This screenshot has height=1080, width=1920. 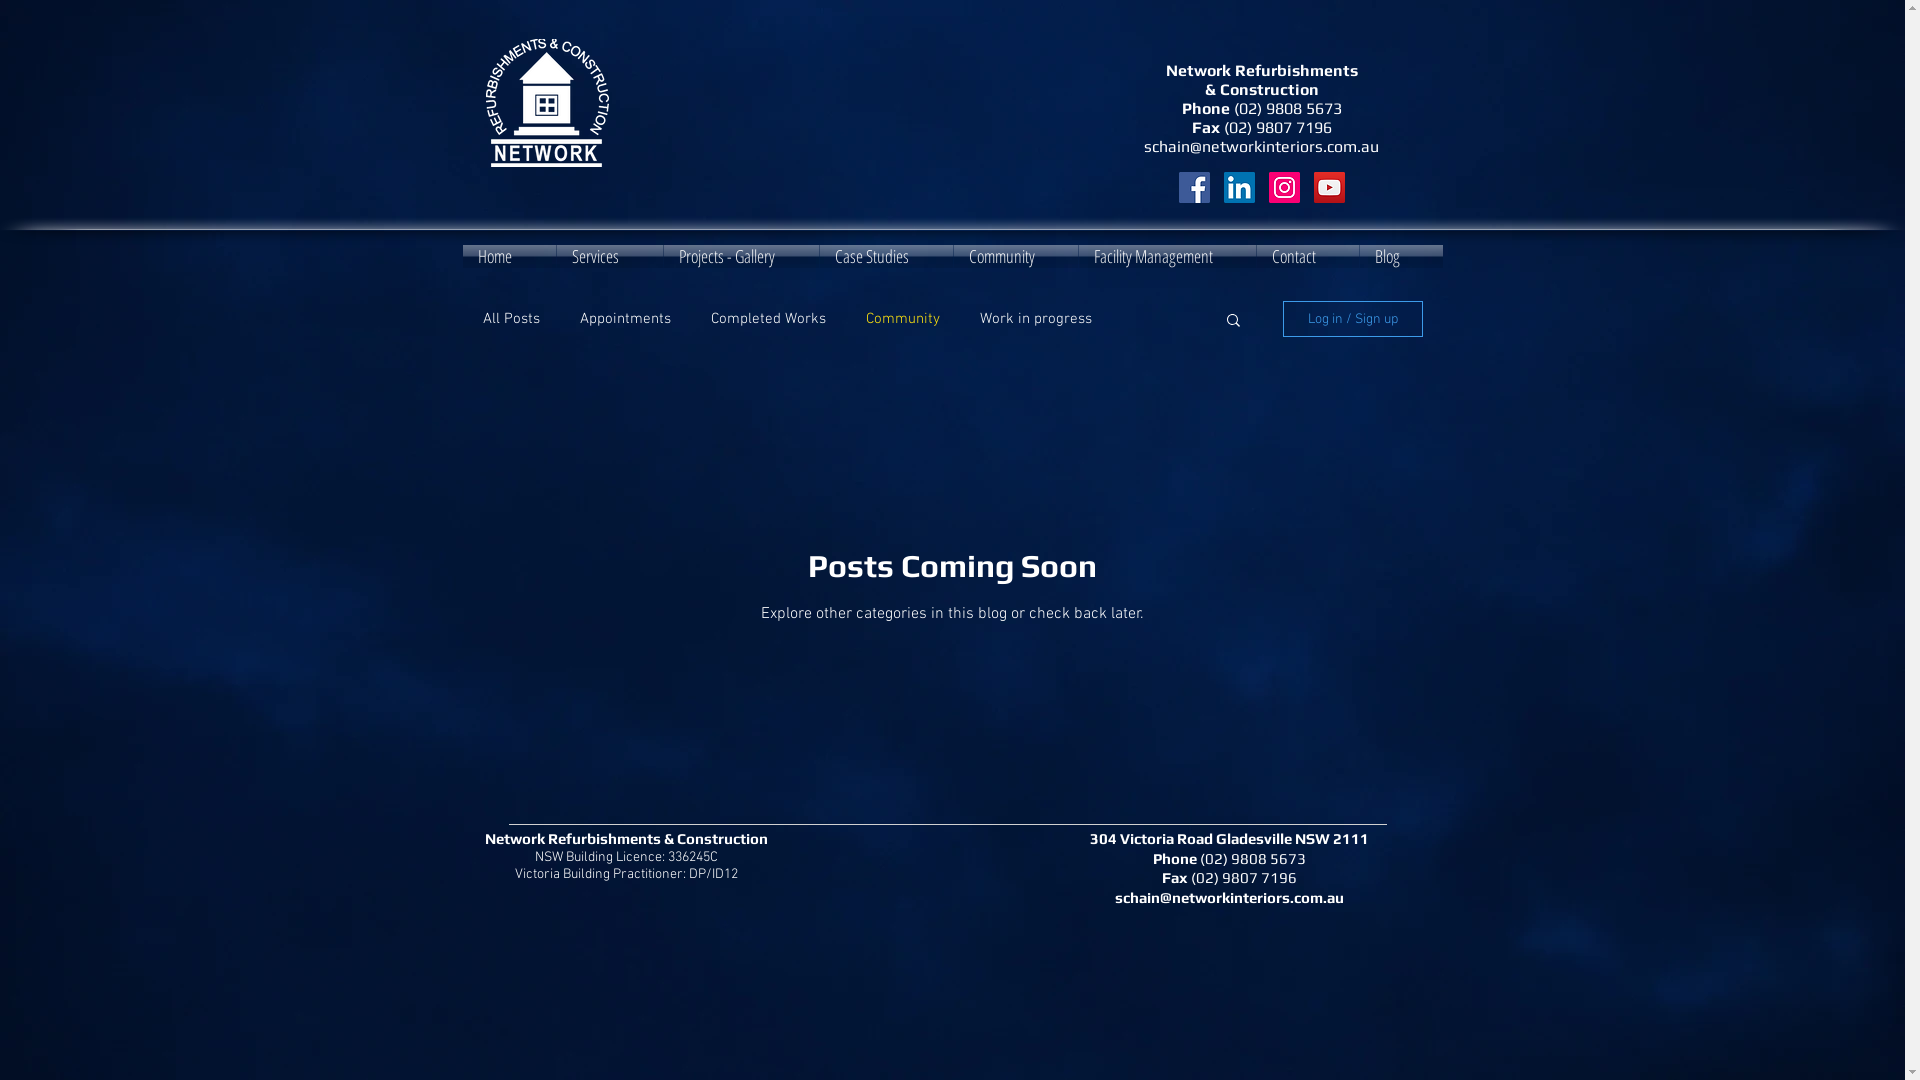 I want to click on Contact, so click(x=1307, y=256).